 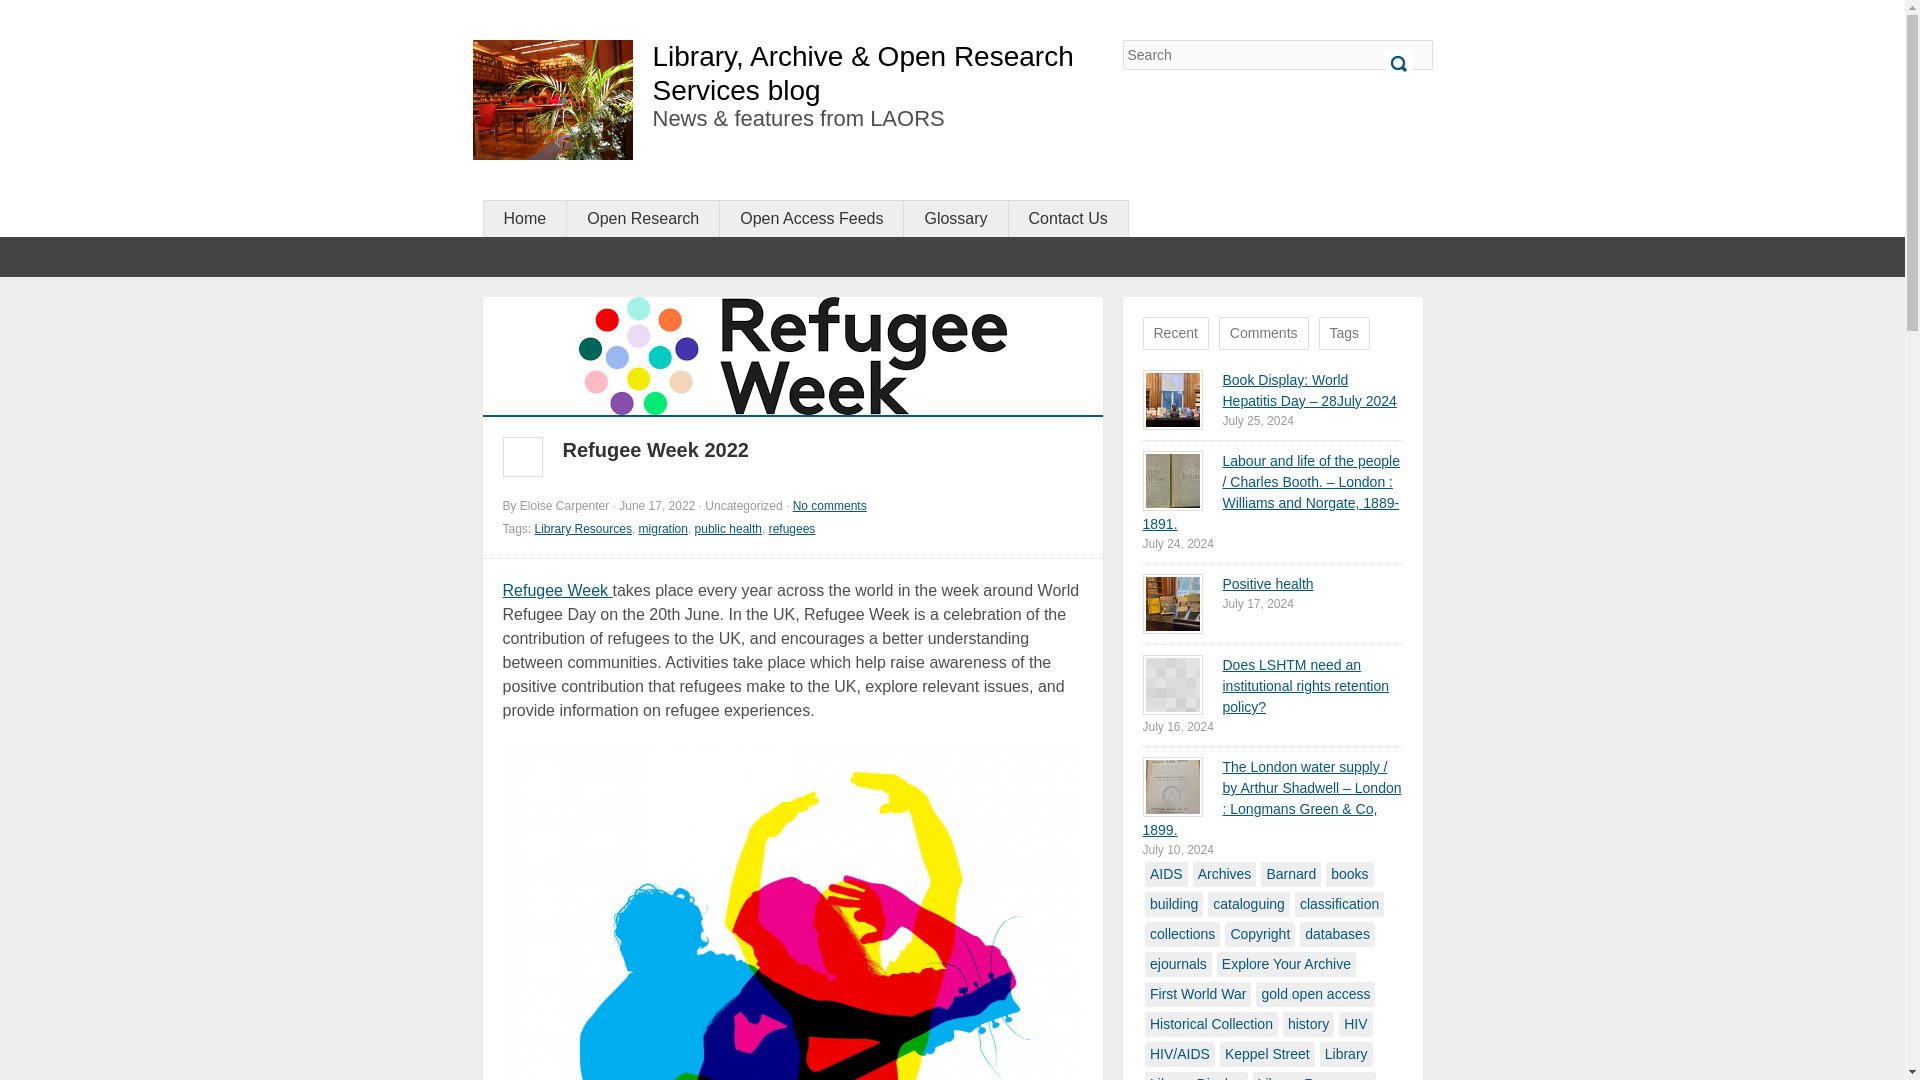 I want to click on Open Research, so click(x=642, y=218).